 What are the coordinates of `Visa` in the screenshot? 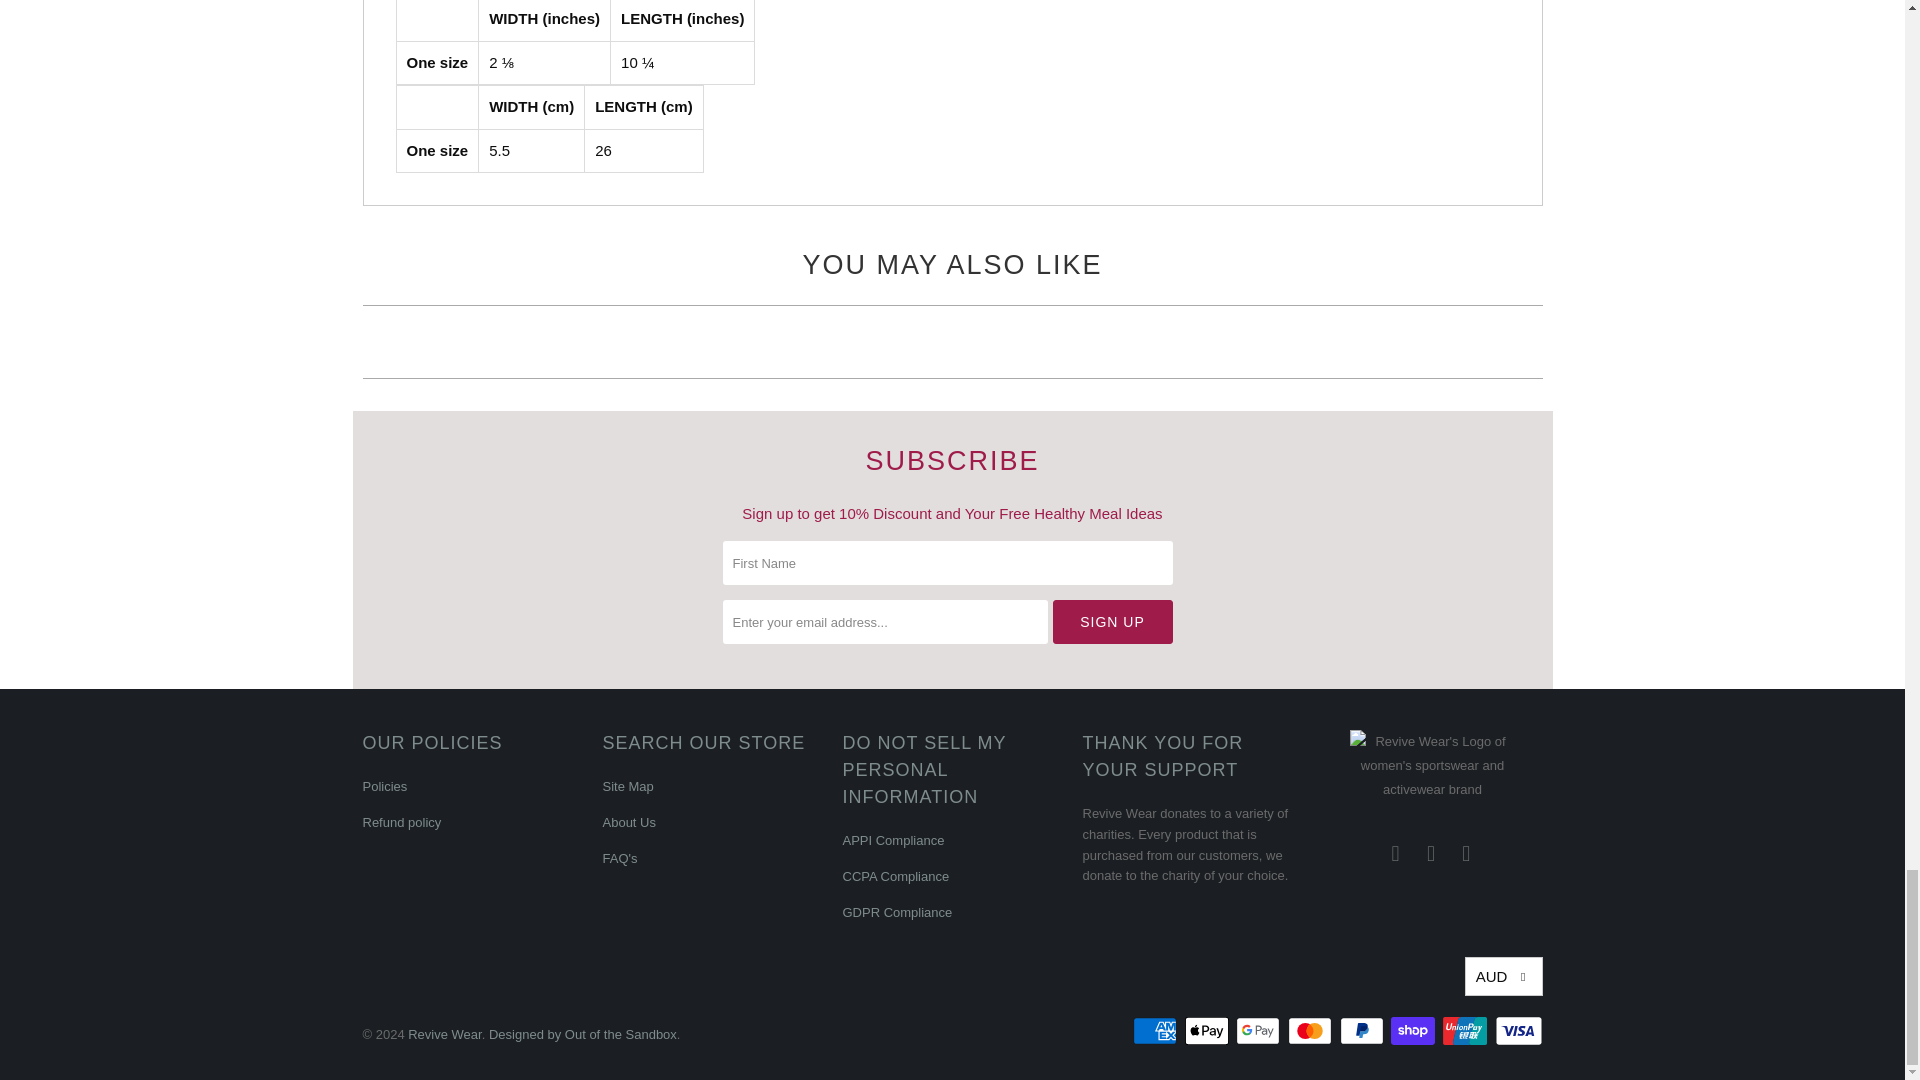 It's located at (1517, 1031).